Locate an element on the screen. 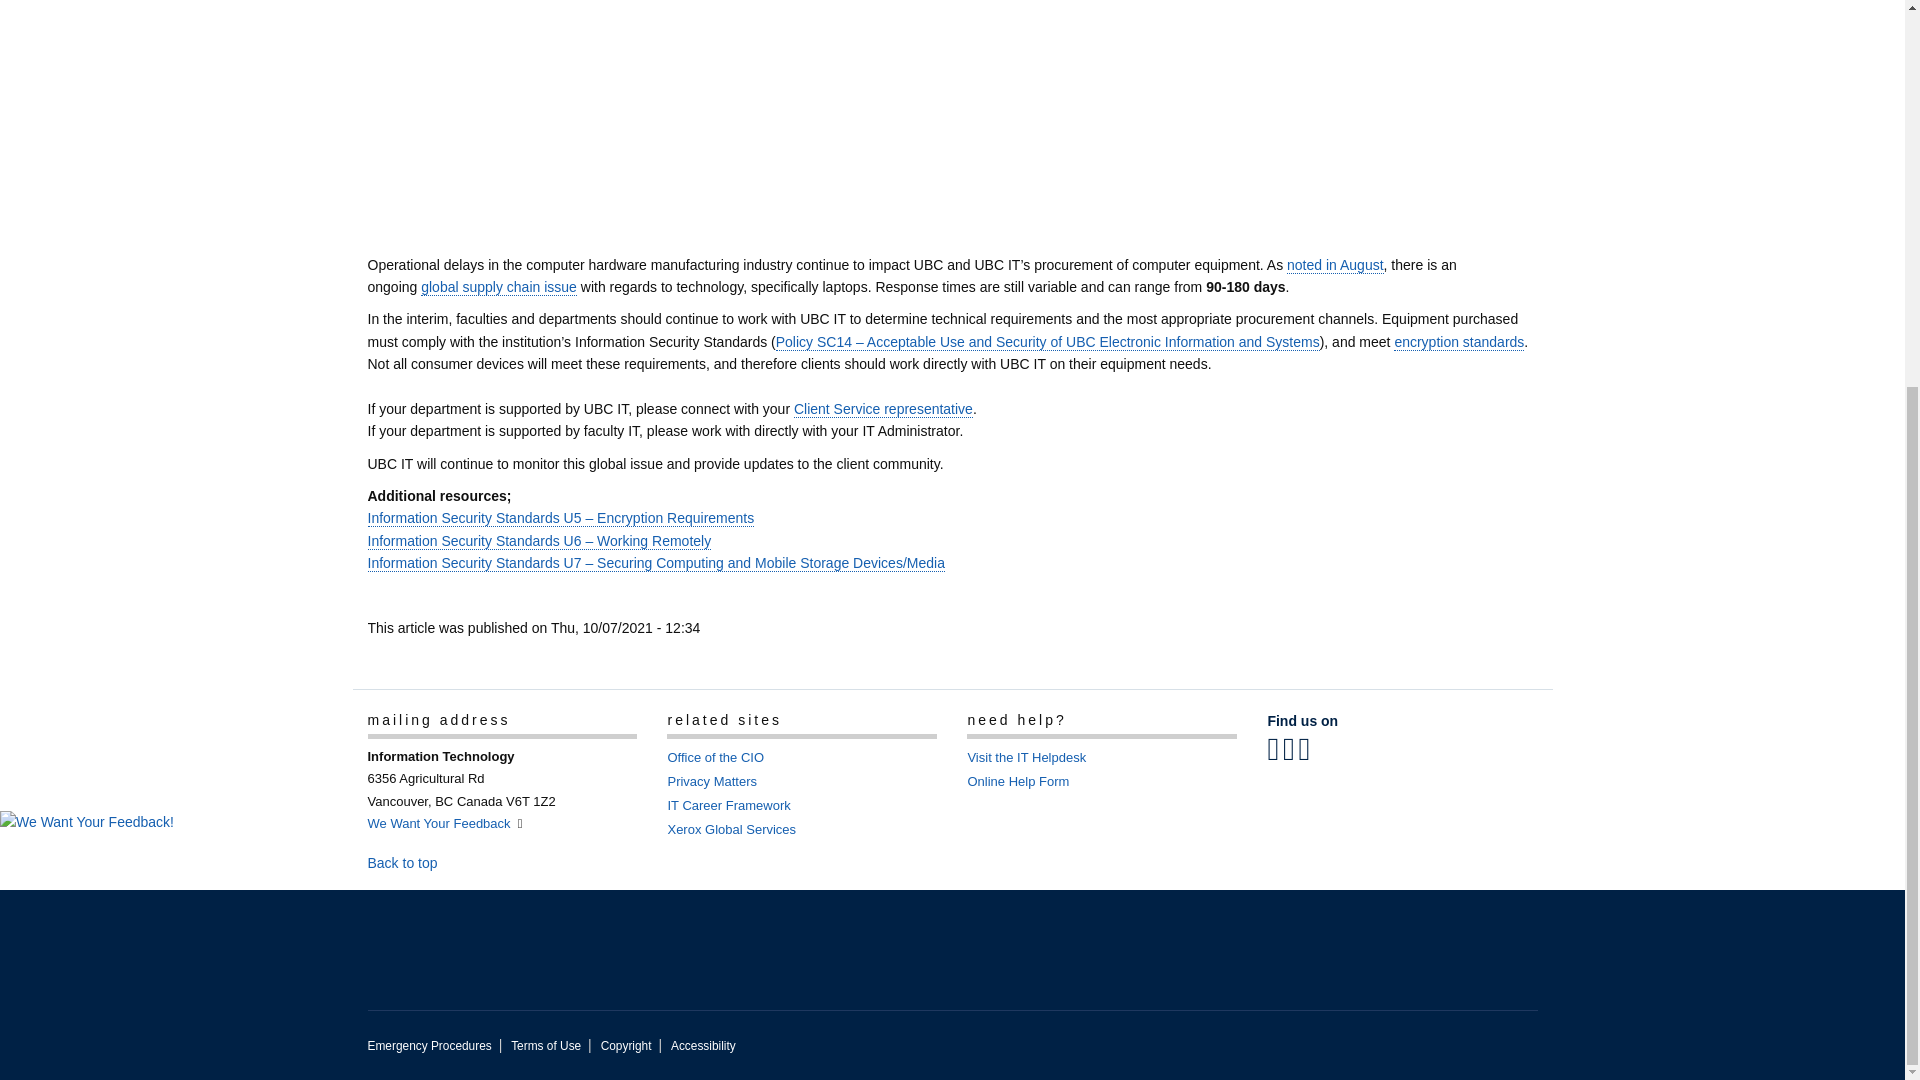  Information Technology is located at coordinates (439, 823).